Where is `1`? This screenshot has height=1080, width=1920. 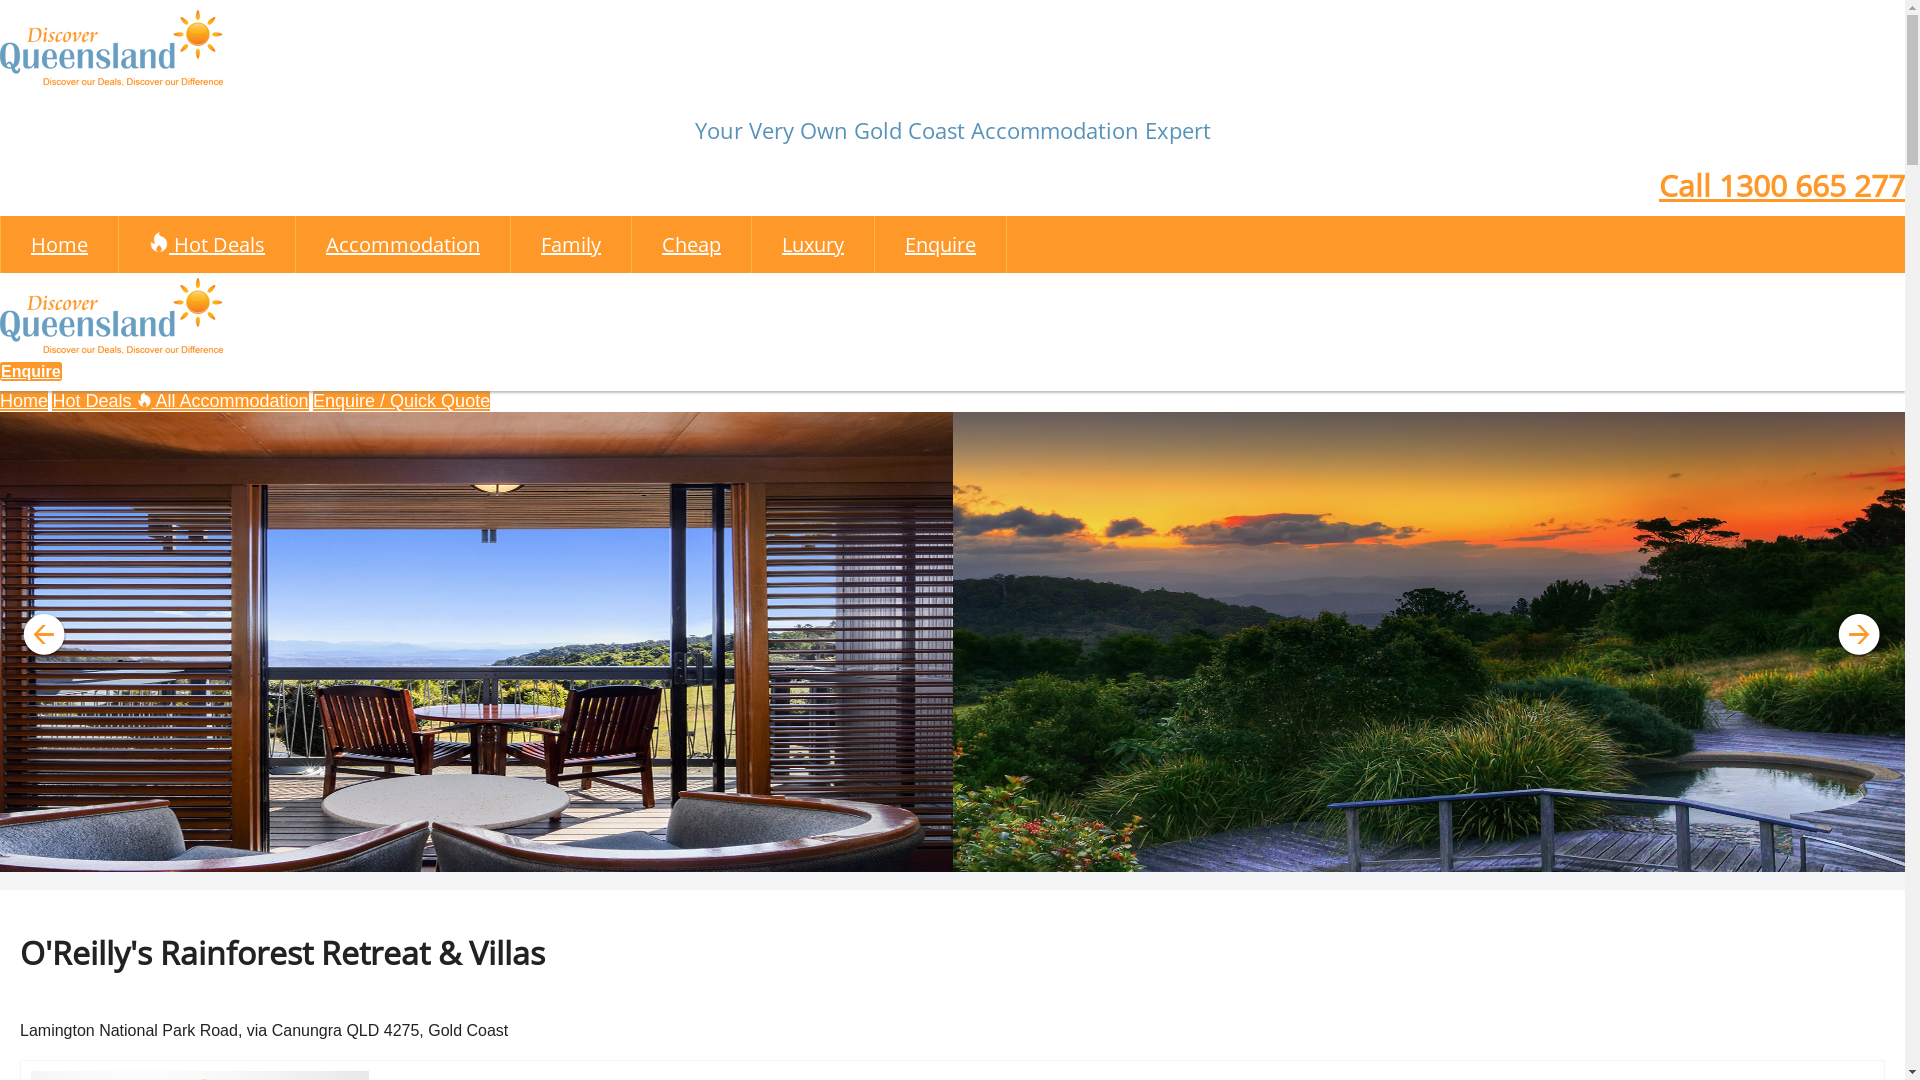 1 is located at coordinates (758, 862).